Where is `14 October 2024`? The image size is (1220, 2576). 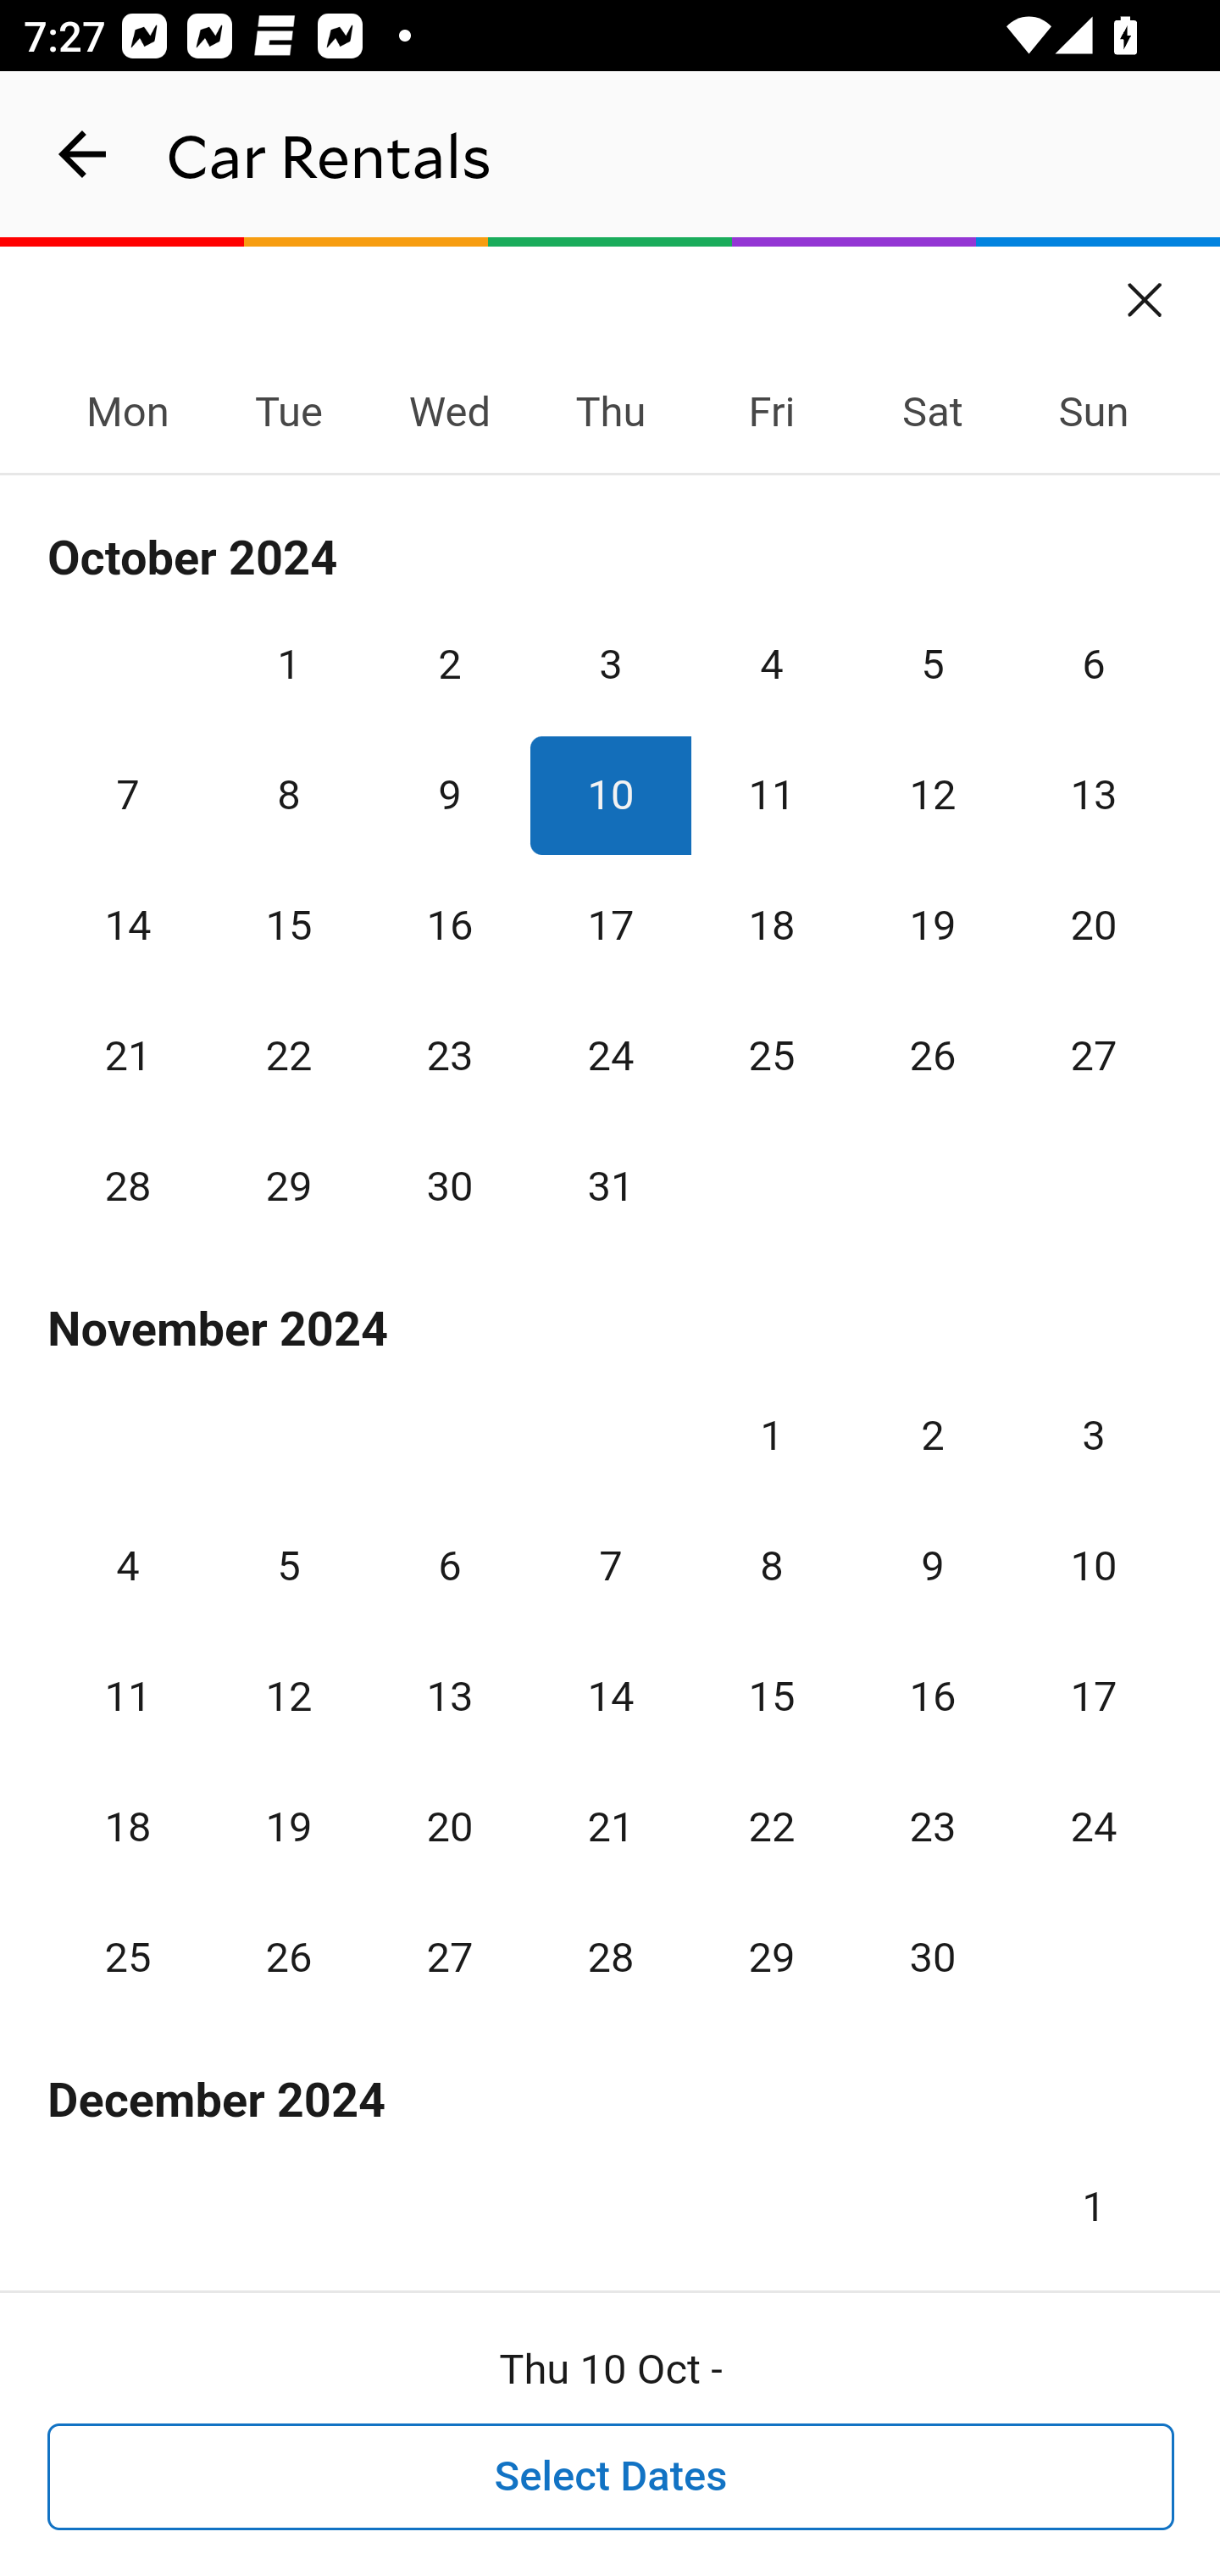 14 October 2024 is located at coordinates (129, 925).